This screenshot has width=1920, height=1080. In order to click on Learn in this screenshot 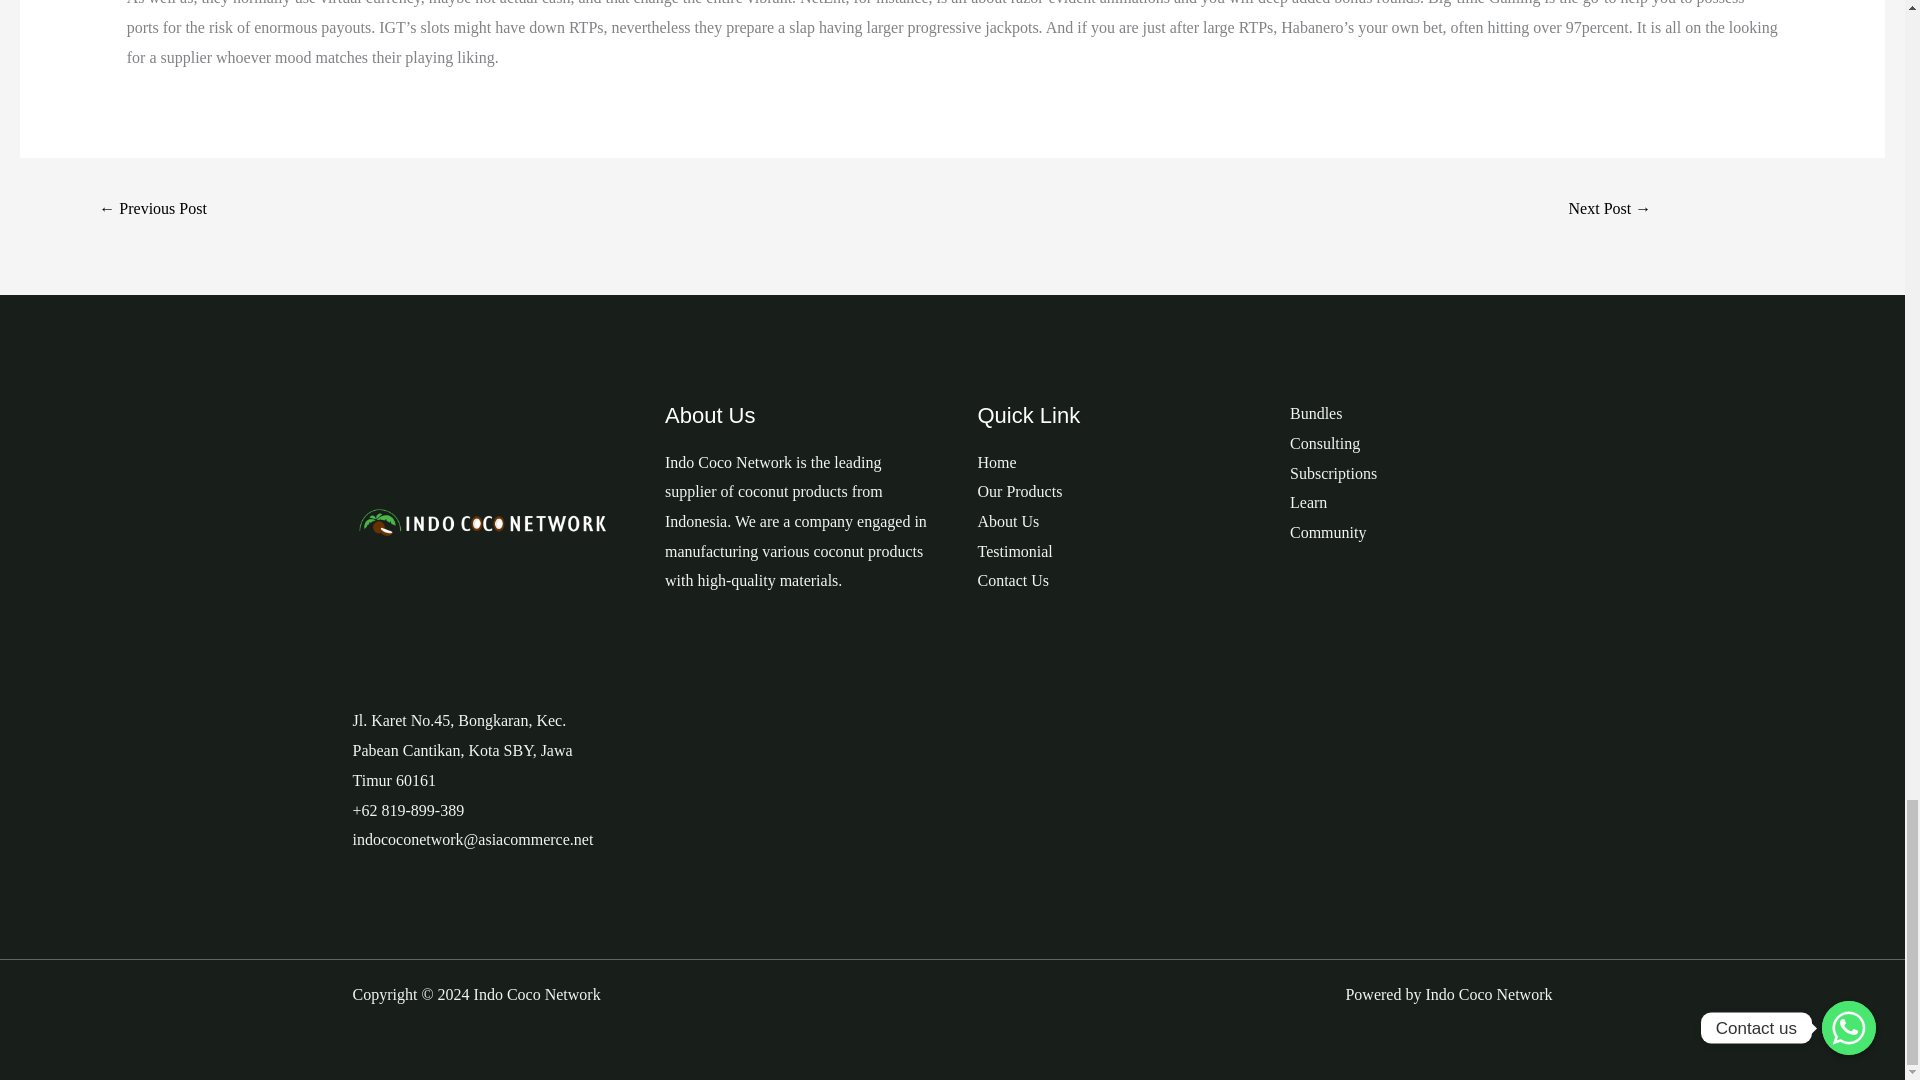, I will do `click(1308, 502)`.